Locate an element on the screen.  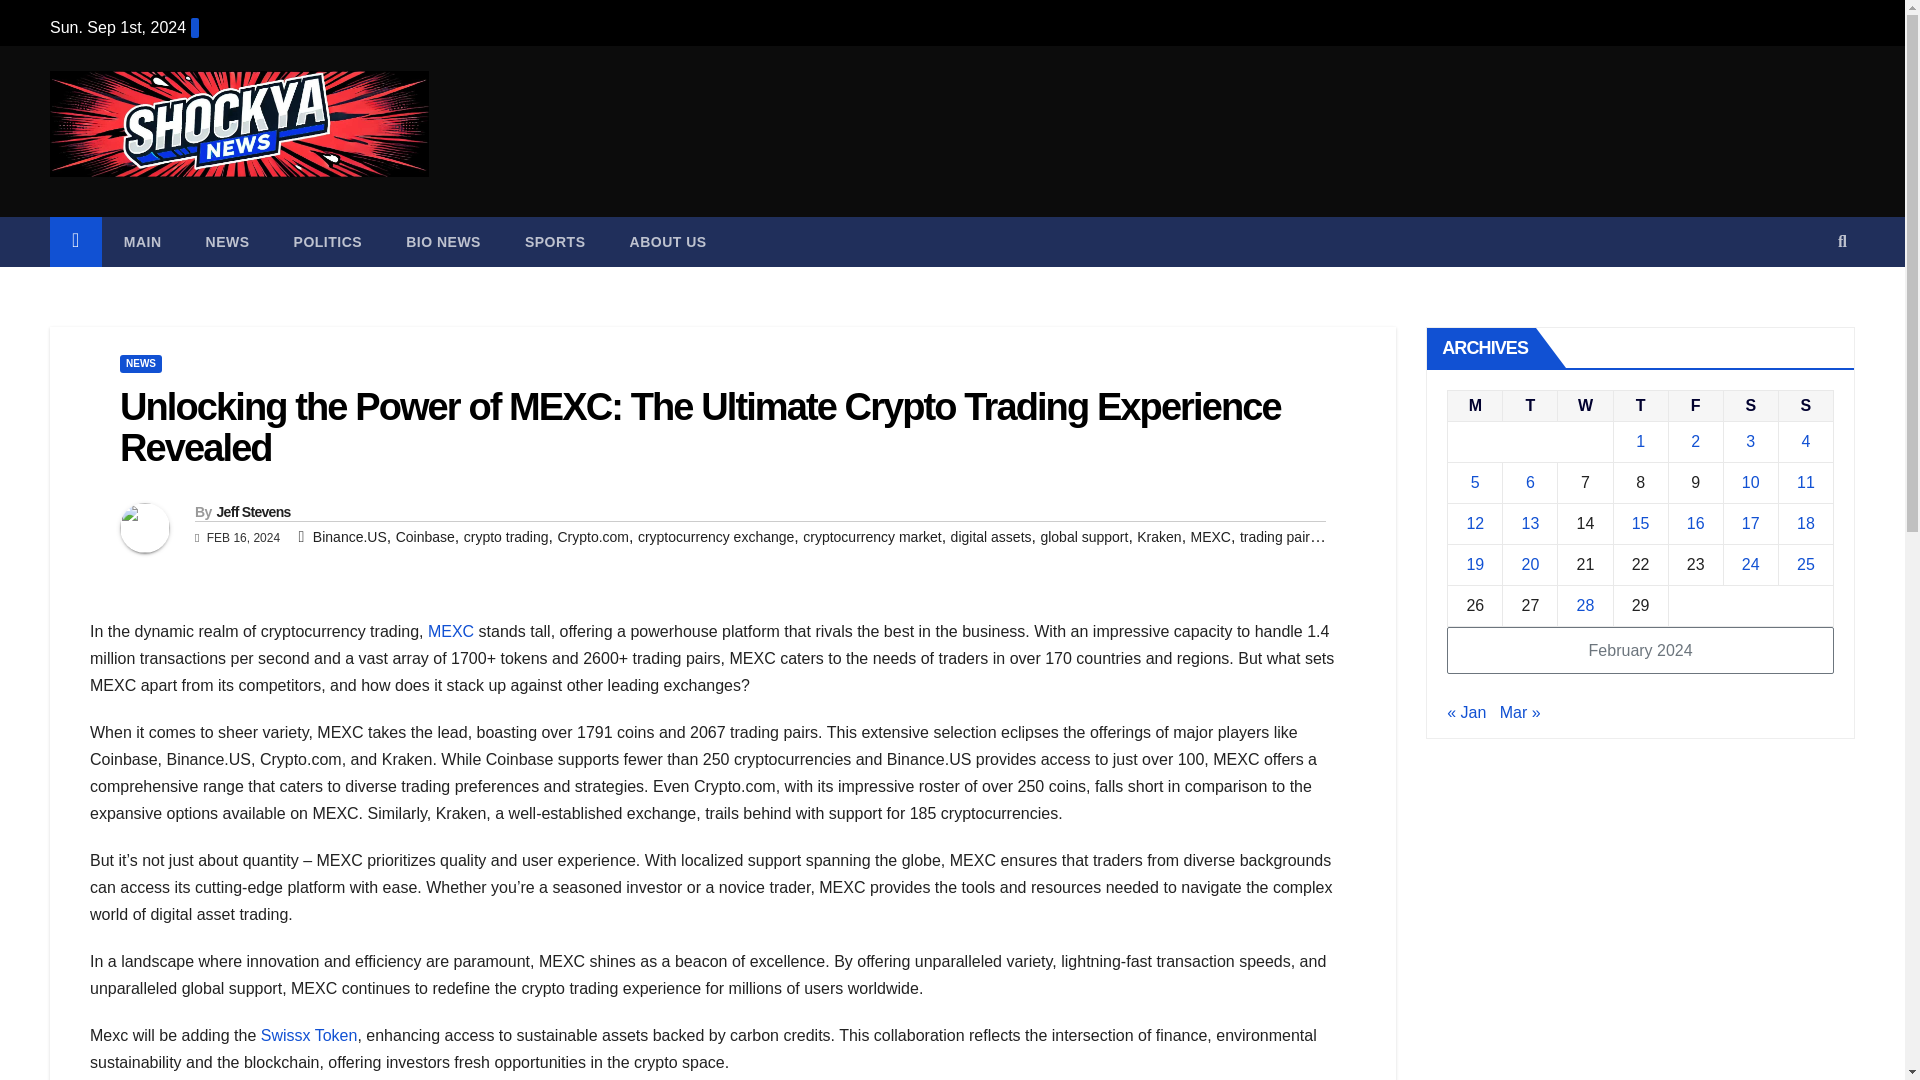
NEWS is located at coordinates (228, 242).